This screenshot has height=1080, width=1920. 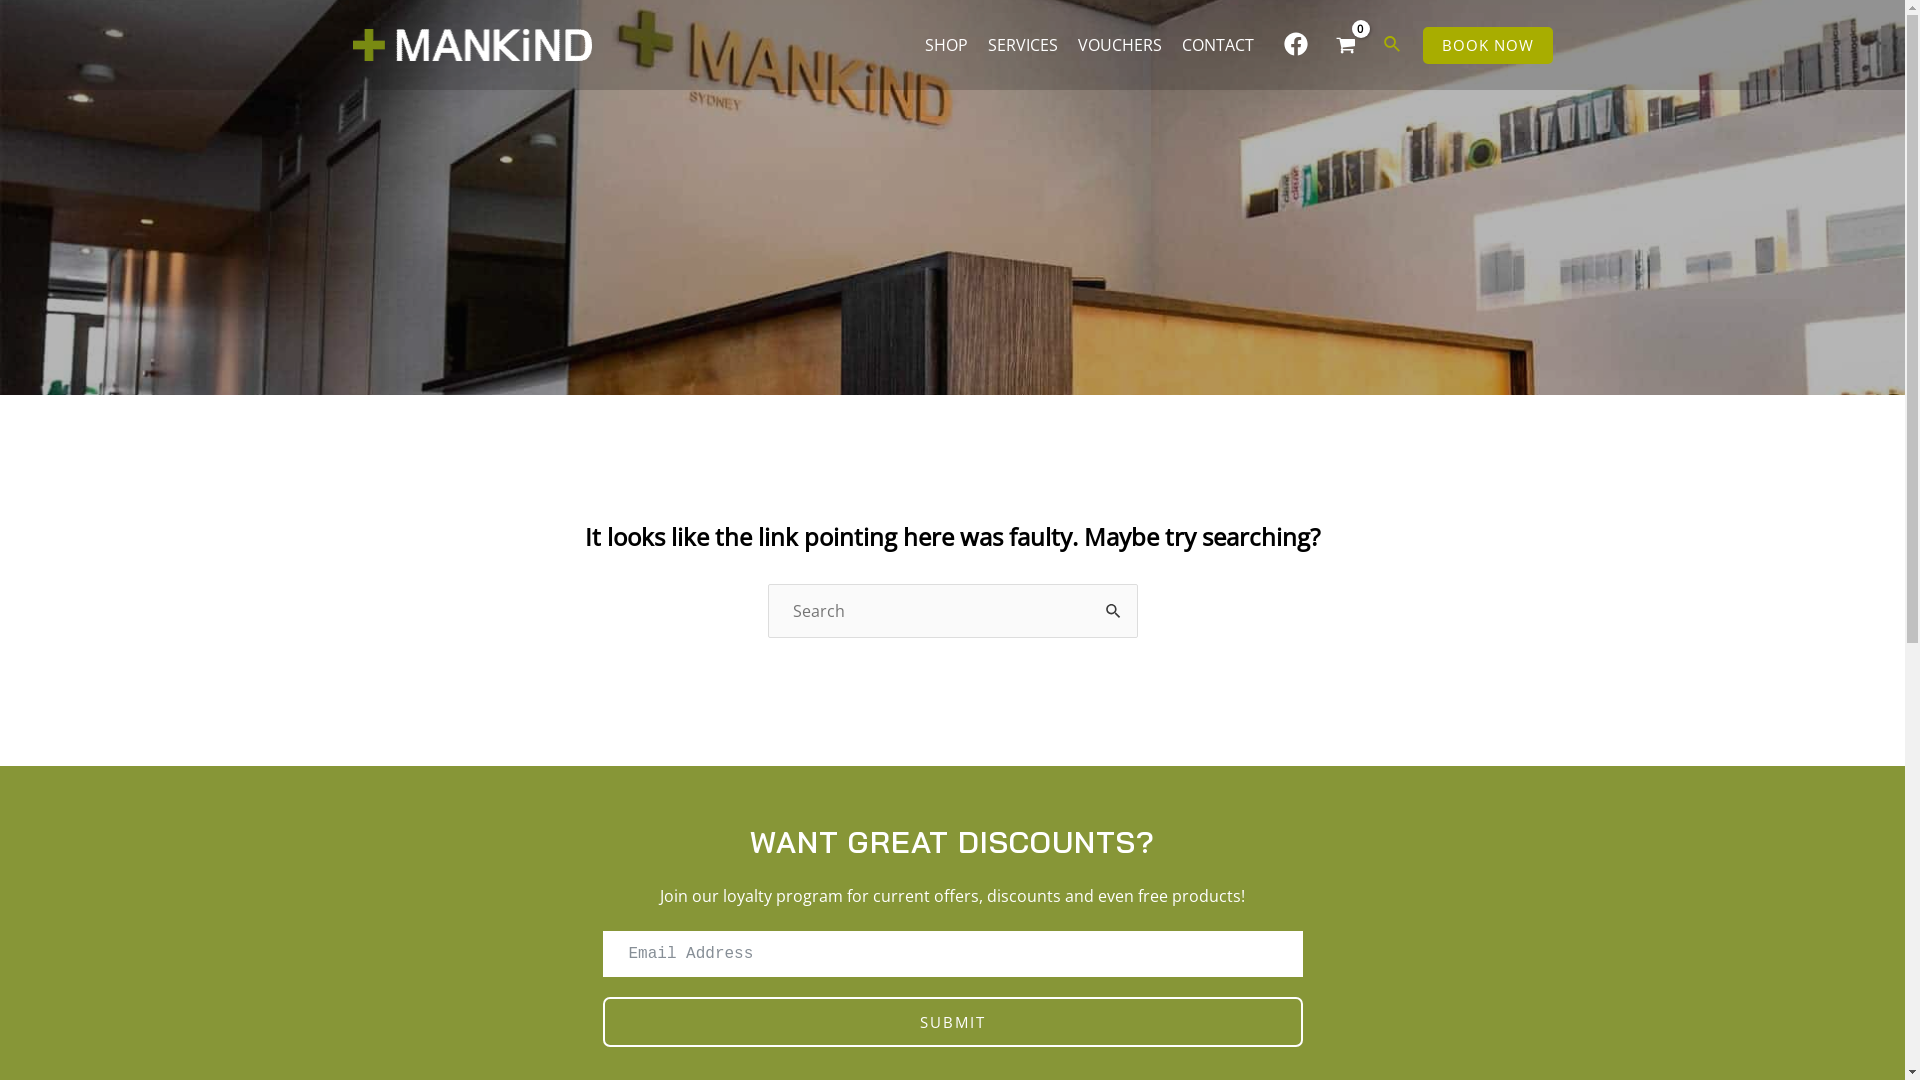 What do you see at coordinates (1114, 605) in the screenshot?
I see `Search` at bounding box center [1114, 605].